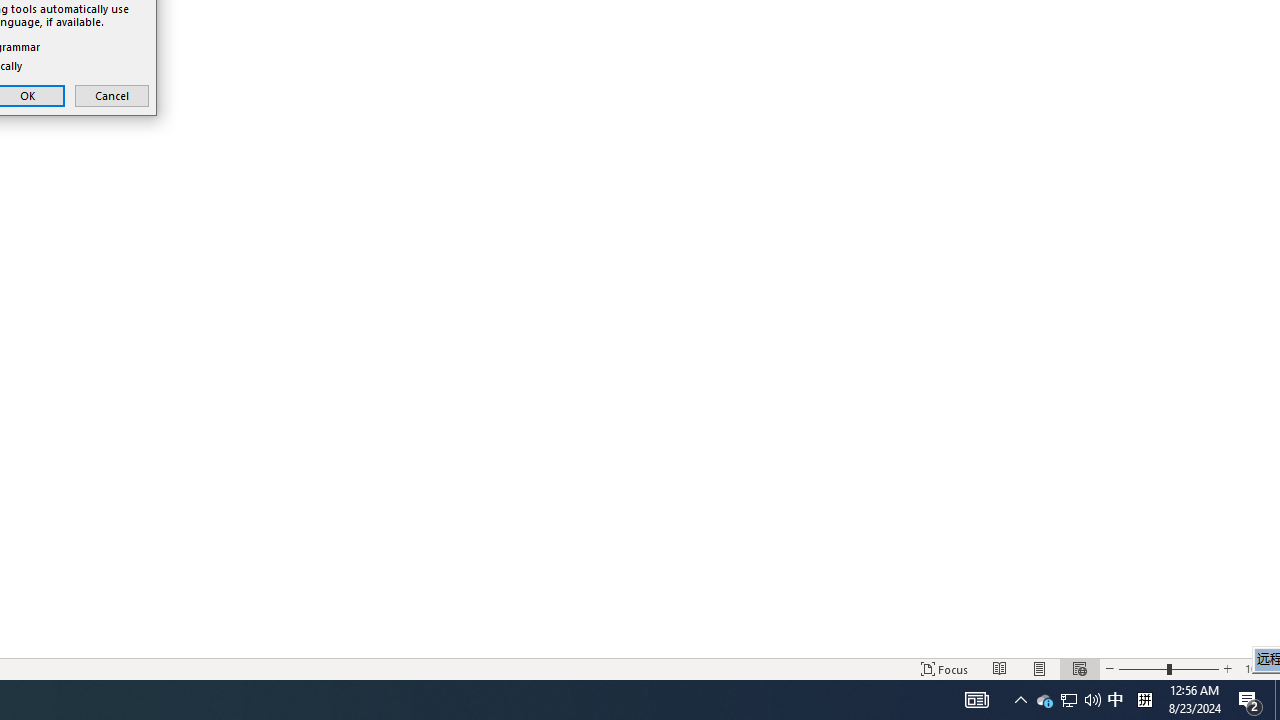 The height and width of the screenshot is (720, 1280). Describe the element at coordinates (1068, 700) in the screenshot. I see `Q2790: 100%` at that location.